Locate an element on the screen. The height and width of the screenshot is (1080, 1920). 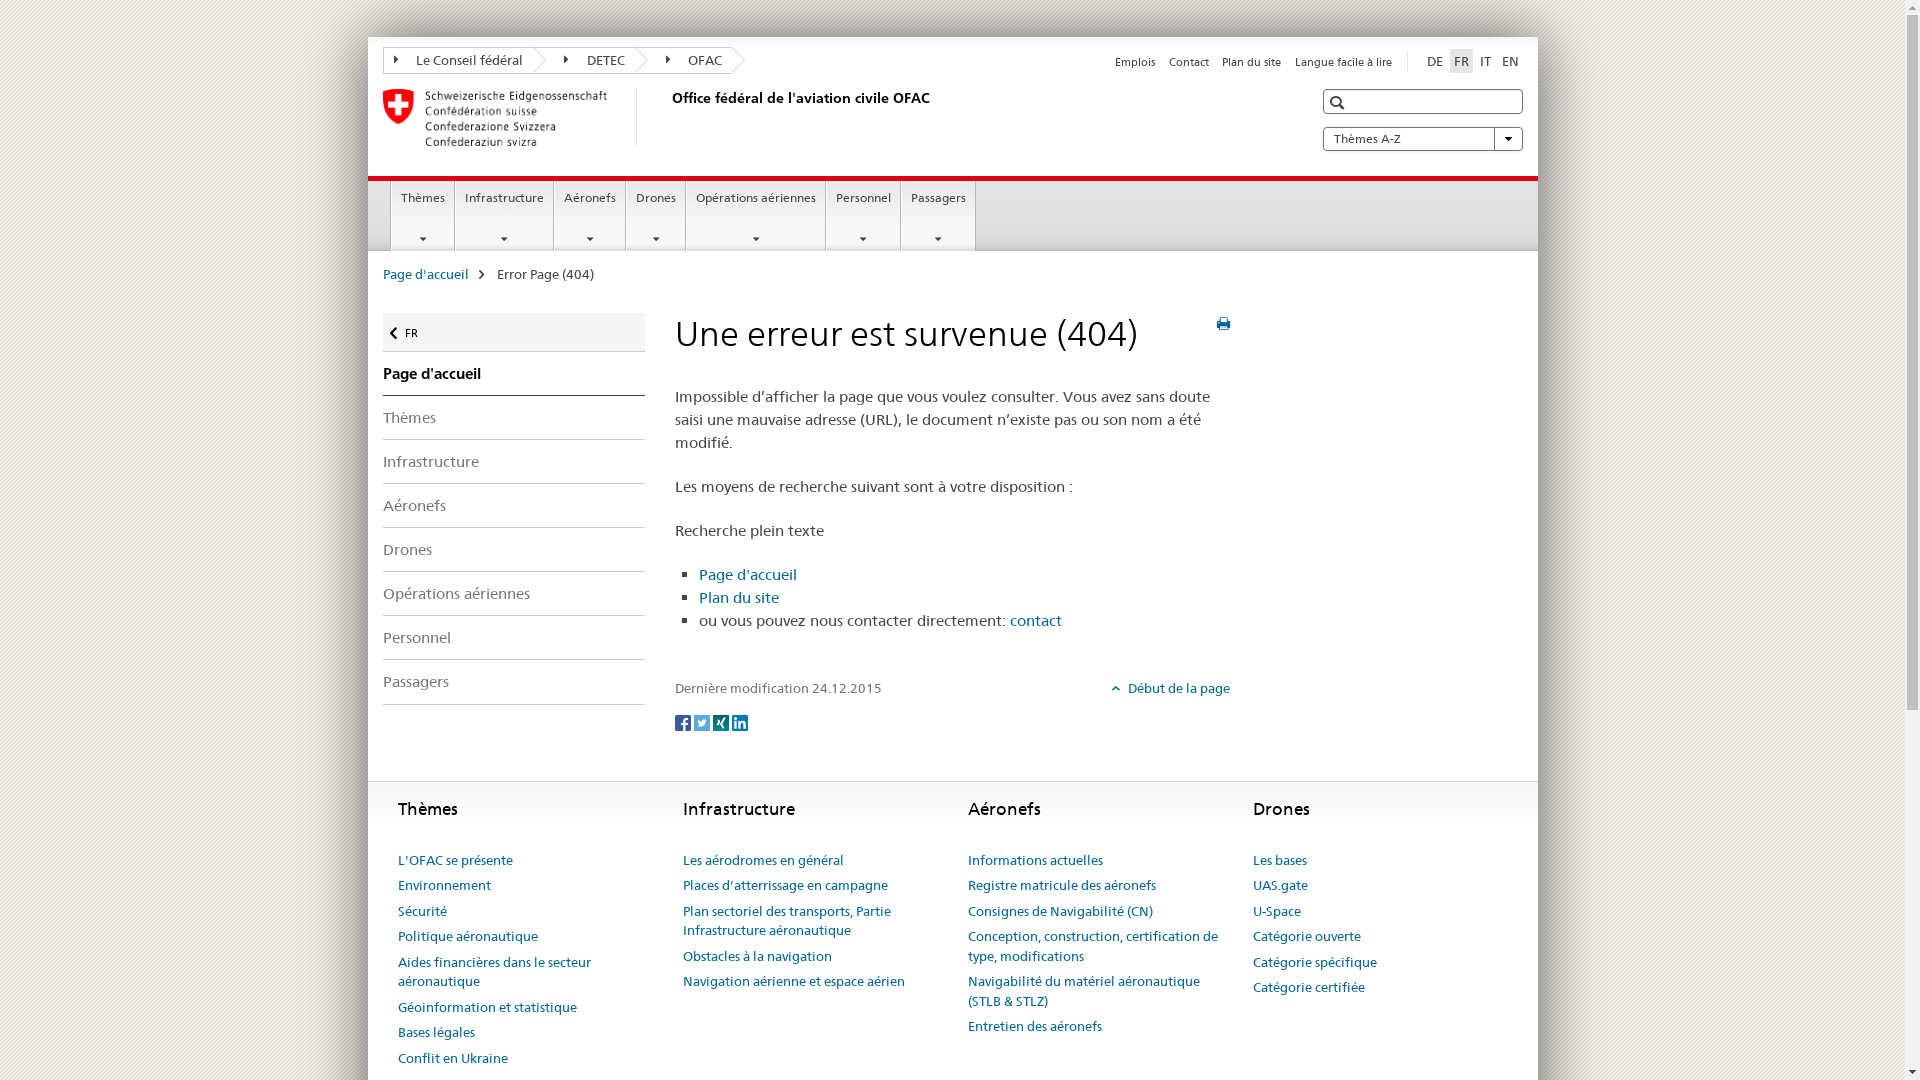
Plan du site is located at coordinates (738, 598).